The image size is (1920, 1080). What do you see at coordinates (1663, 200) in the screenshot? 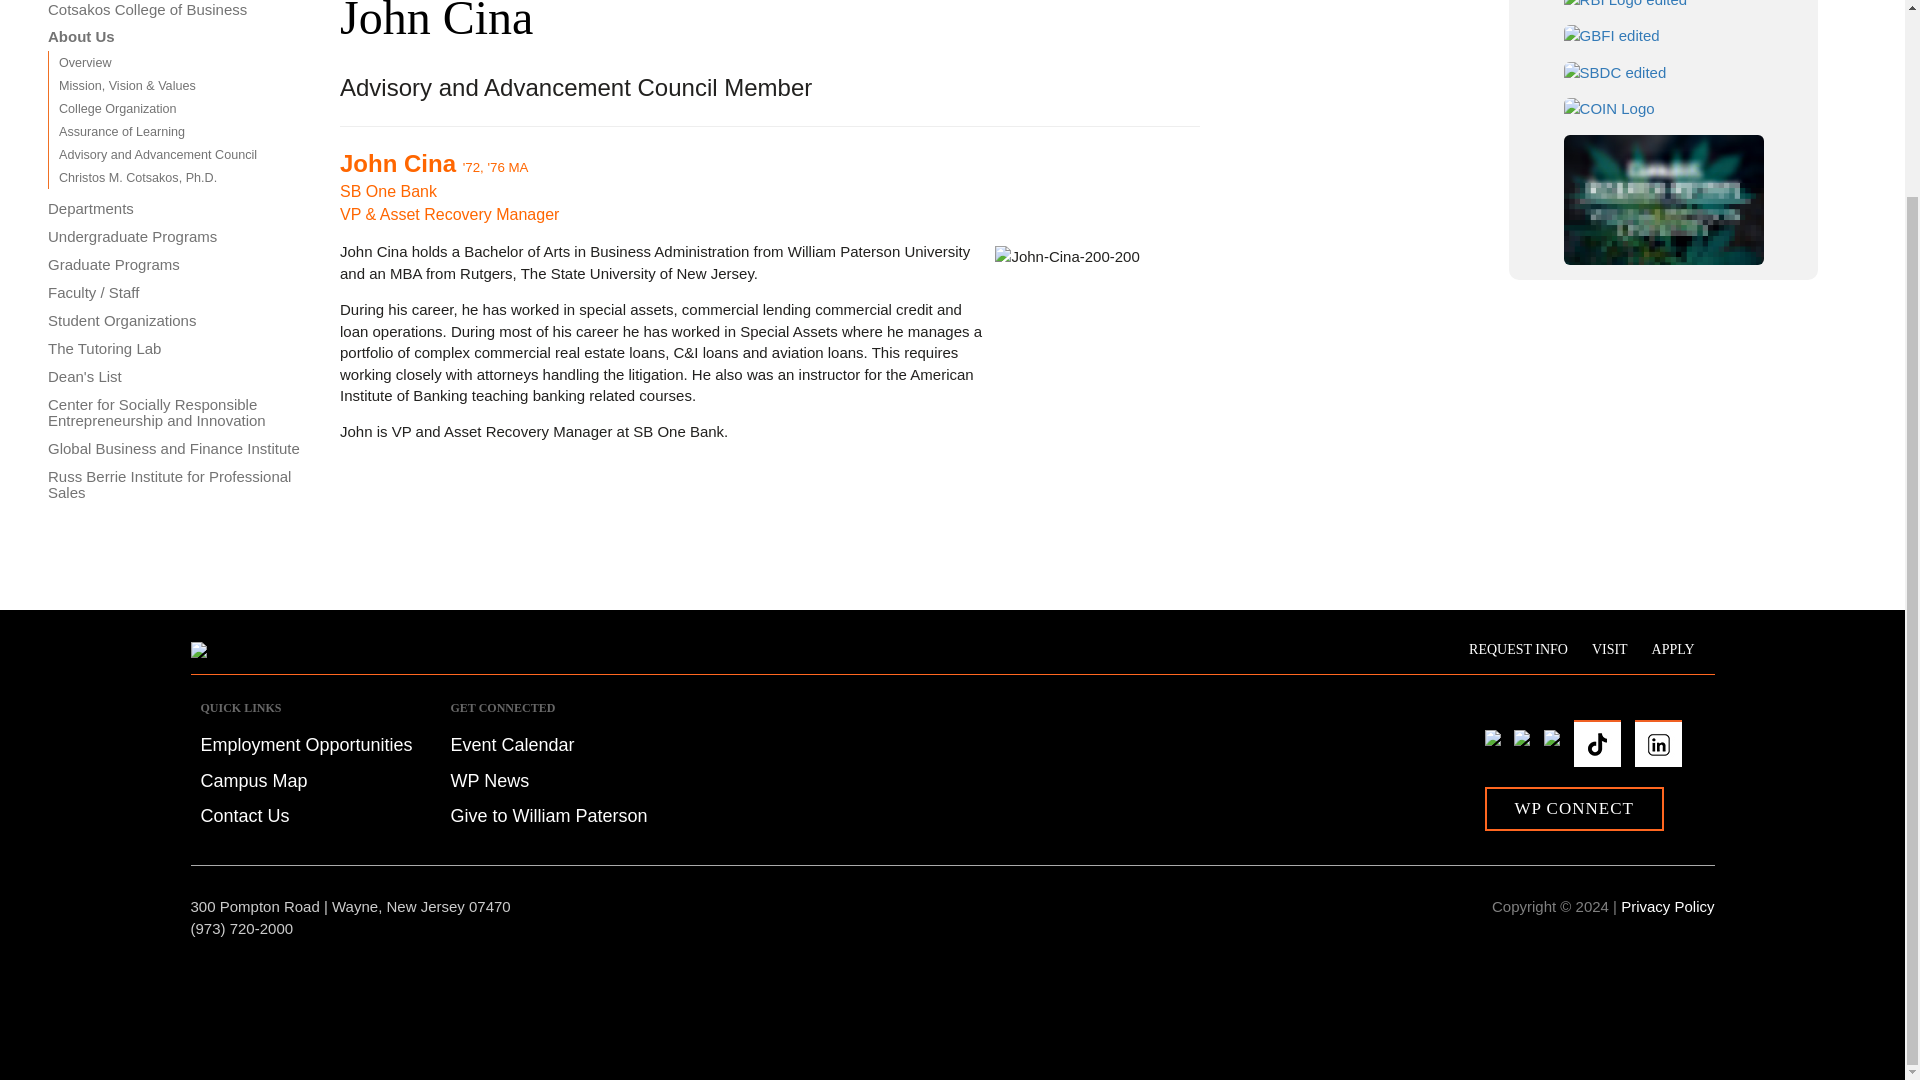
I see `CRI home` at bounding box center [1663, 200].